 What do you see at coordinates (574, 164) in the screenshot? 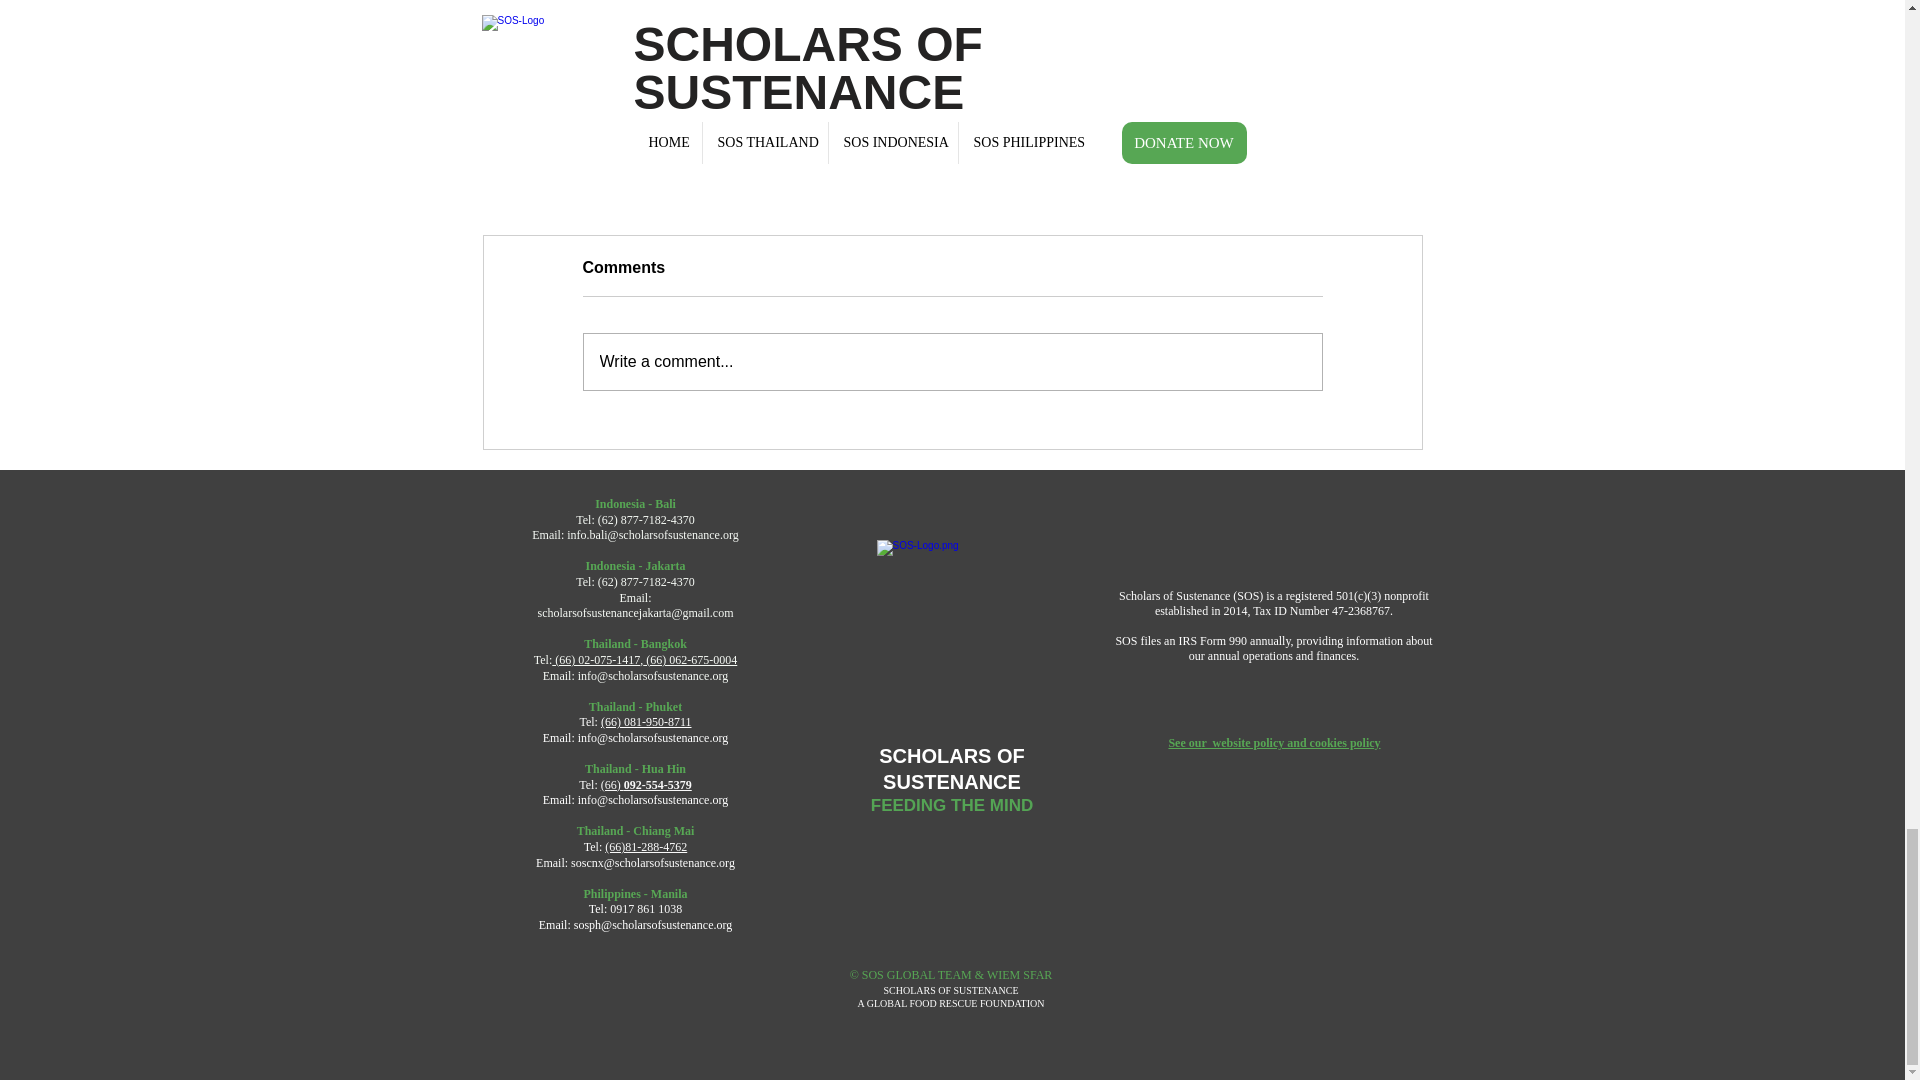
I see `0` at bounding box center [574, 164].